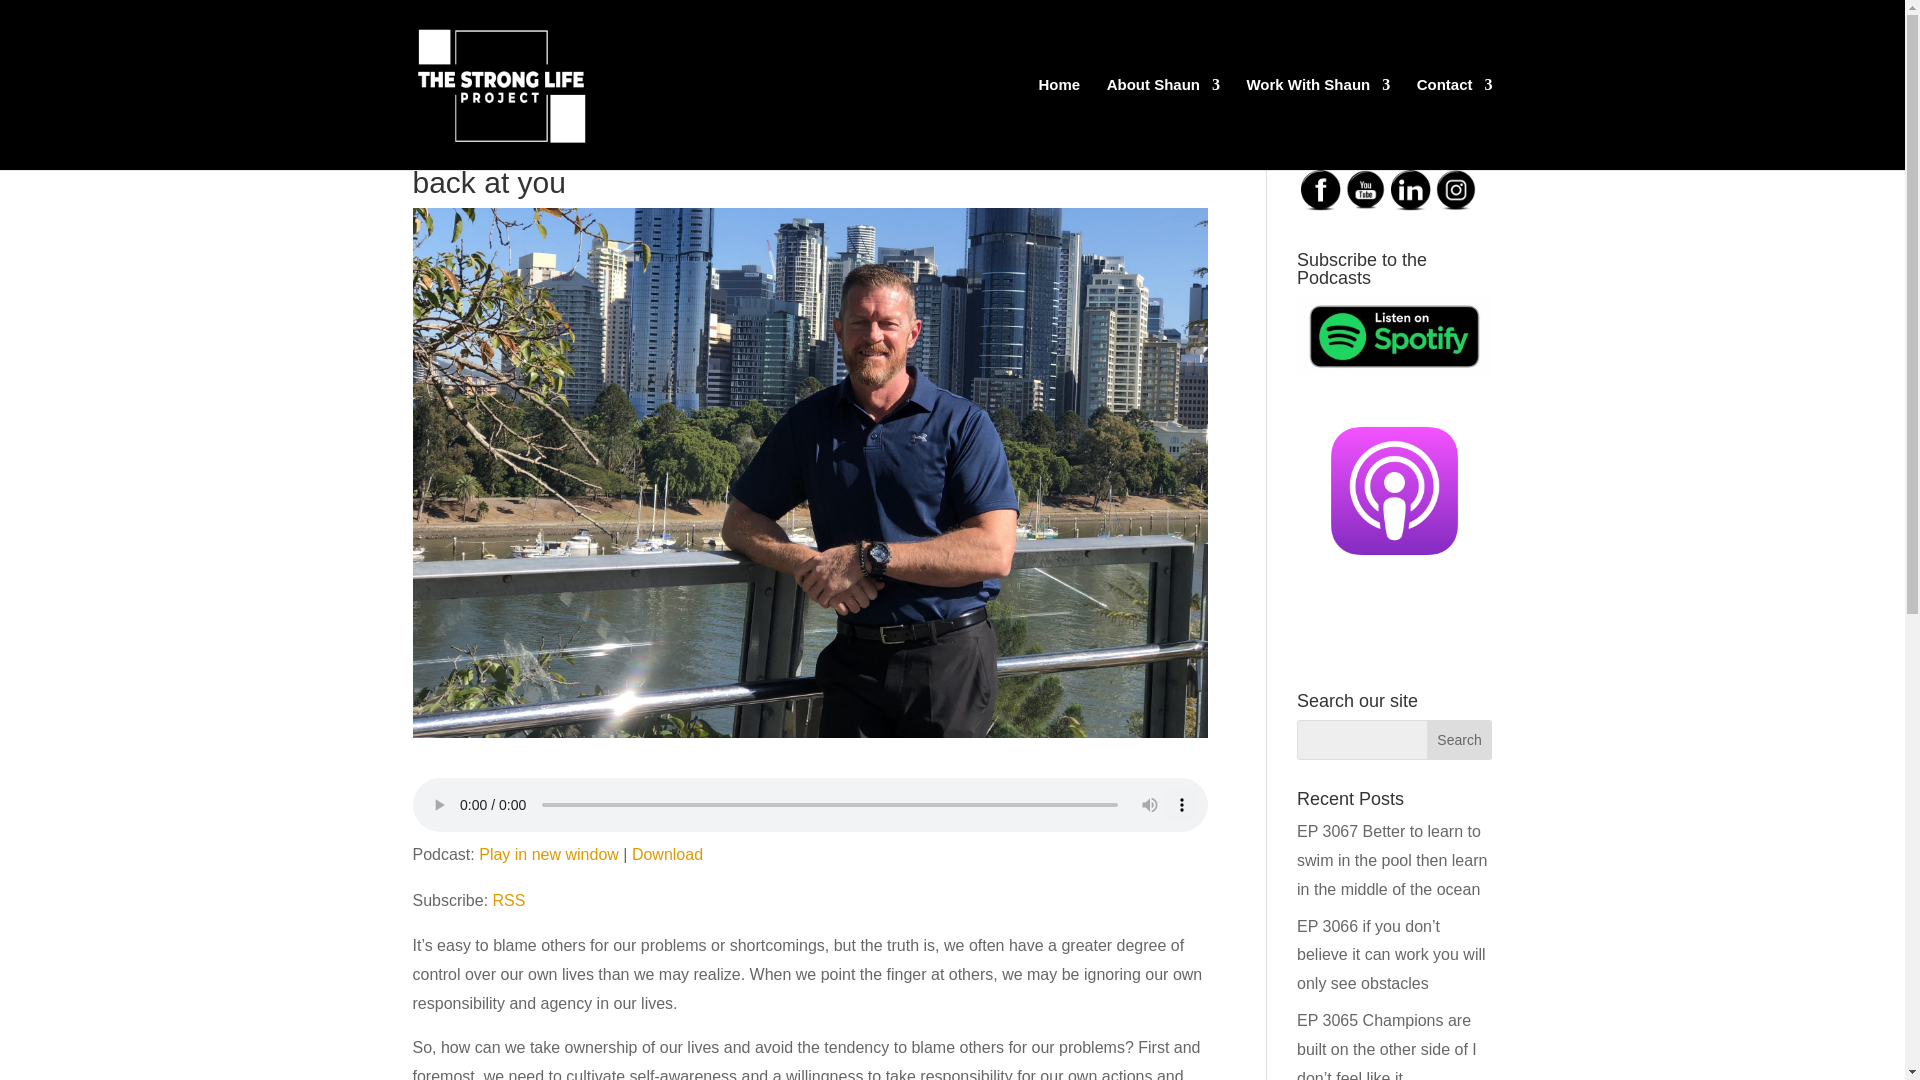 Image resolution: width=1920 pixels, height=1080 pixels. Describe the element at coordinates (1320, 190) in the screenshot. I see `Facebook` at that location.